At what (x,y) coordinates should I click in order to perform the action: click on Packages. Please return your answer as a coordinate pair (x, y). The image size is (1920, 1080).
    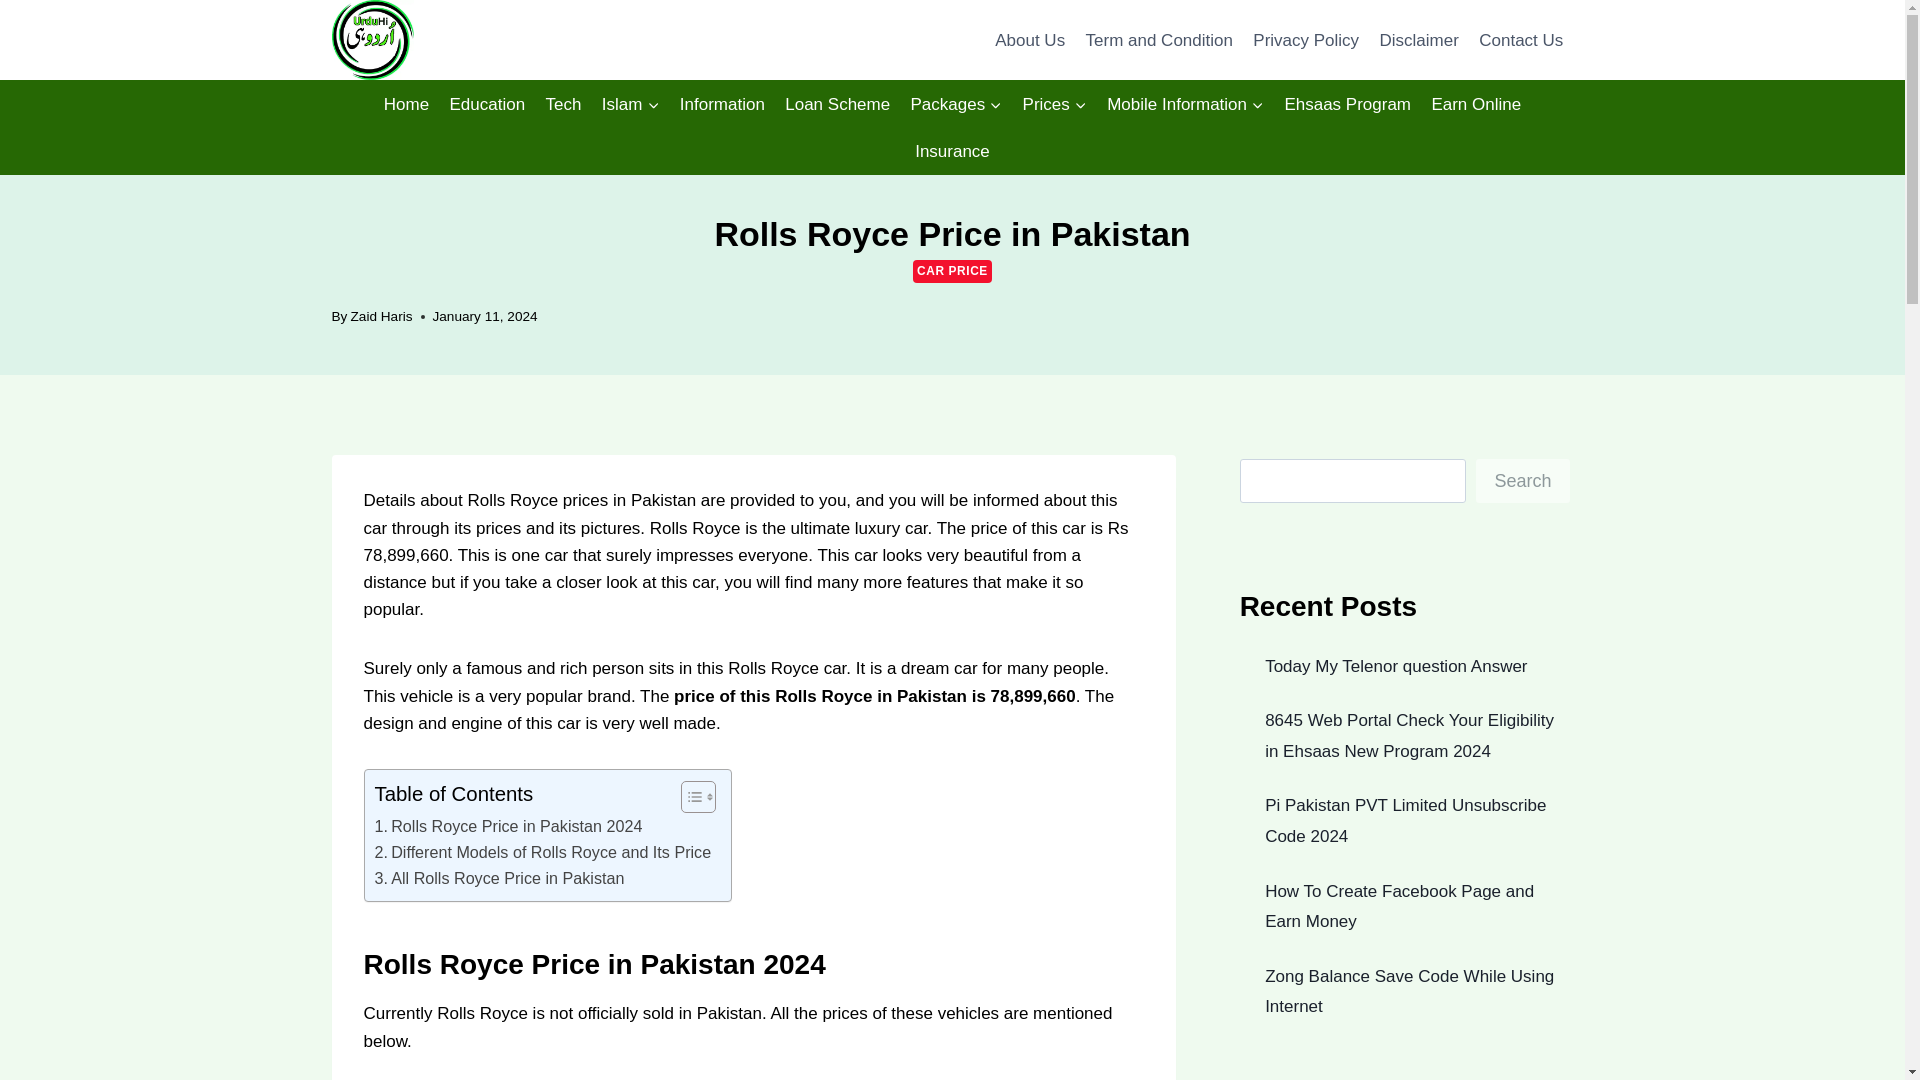
    Looking at the image, I should click on (956, 104).